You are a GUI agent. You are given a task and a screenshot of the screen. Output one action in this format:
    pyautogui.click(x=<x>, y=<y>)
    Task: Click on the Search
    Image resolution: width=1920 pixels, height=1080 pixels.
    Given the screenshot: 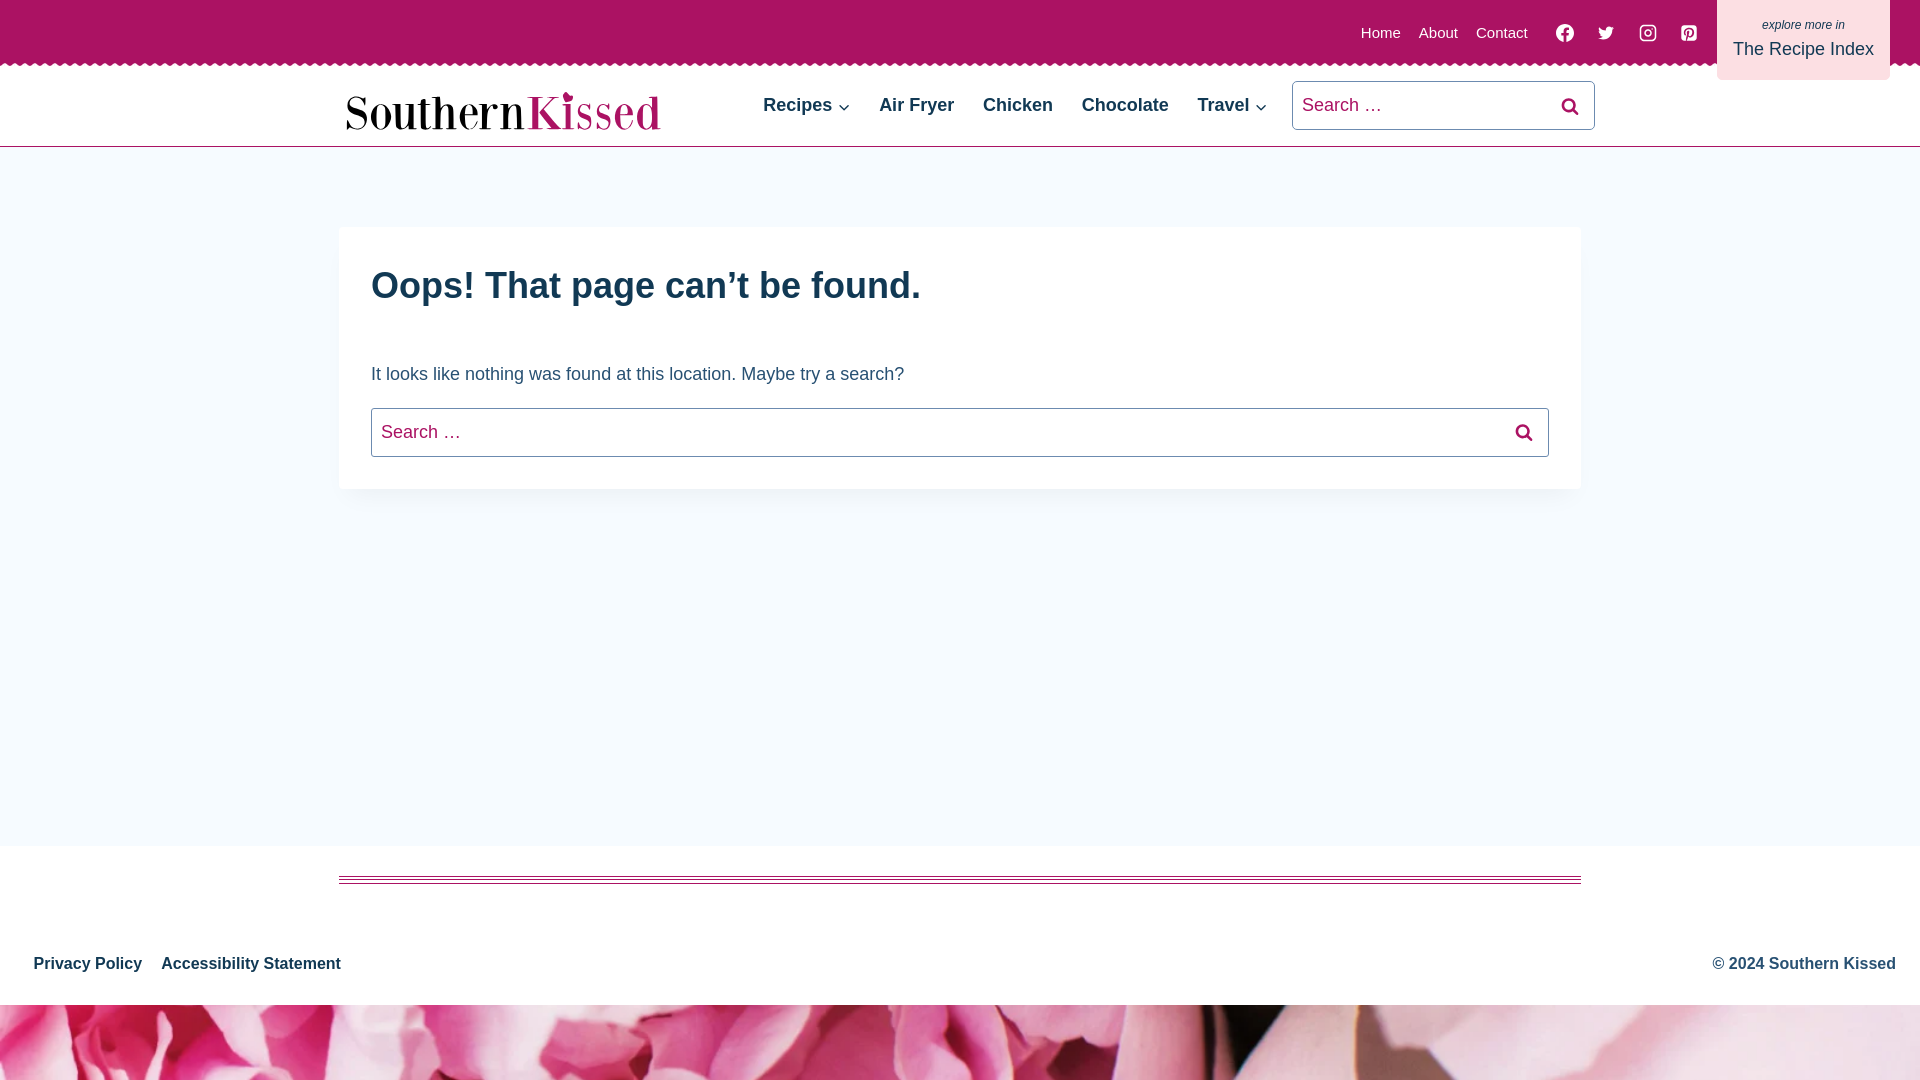 What is the action you would take?
    pyautogui.click(x=1570, y=105)
    